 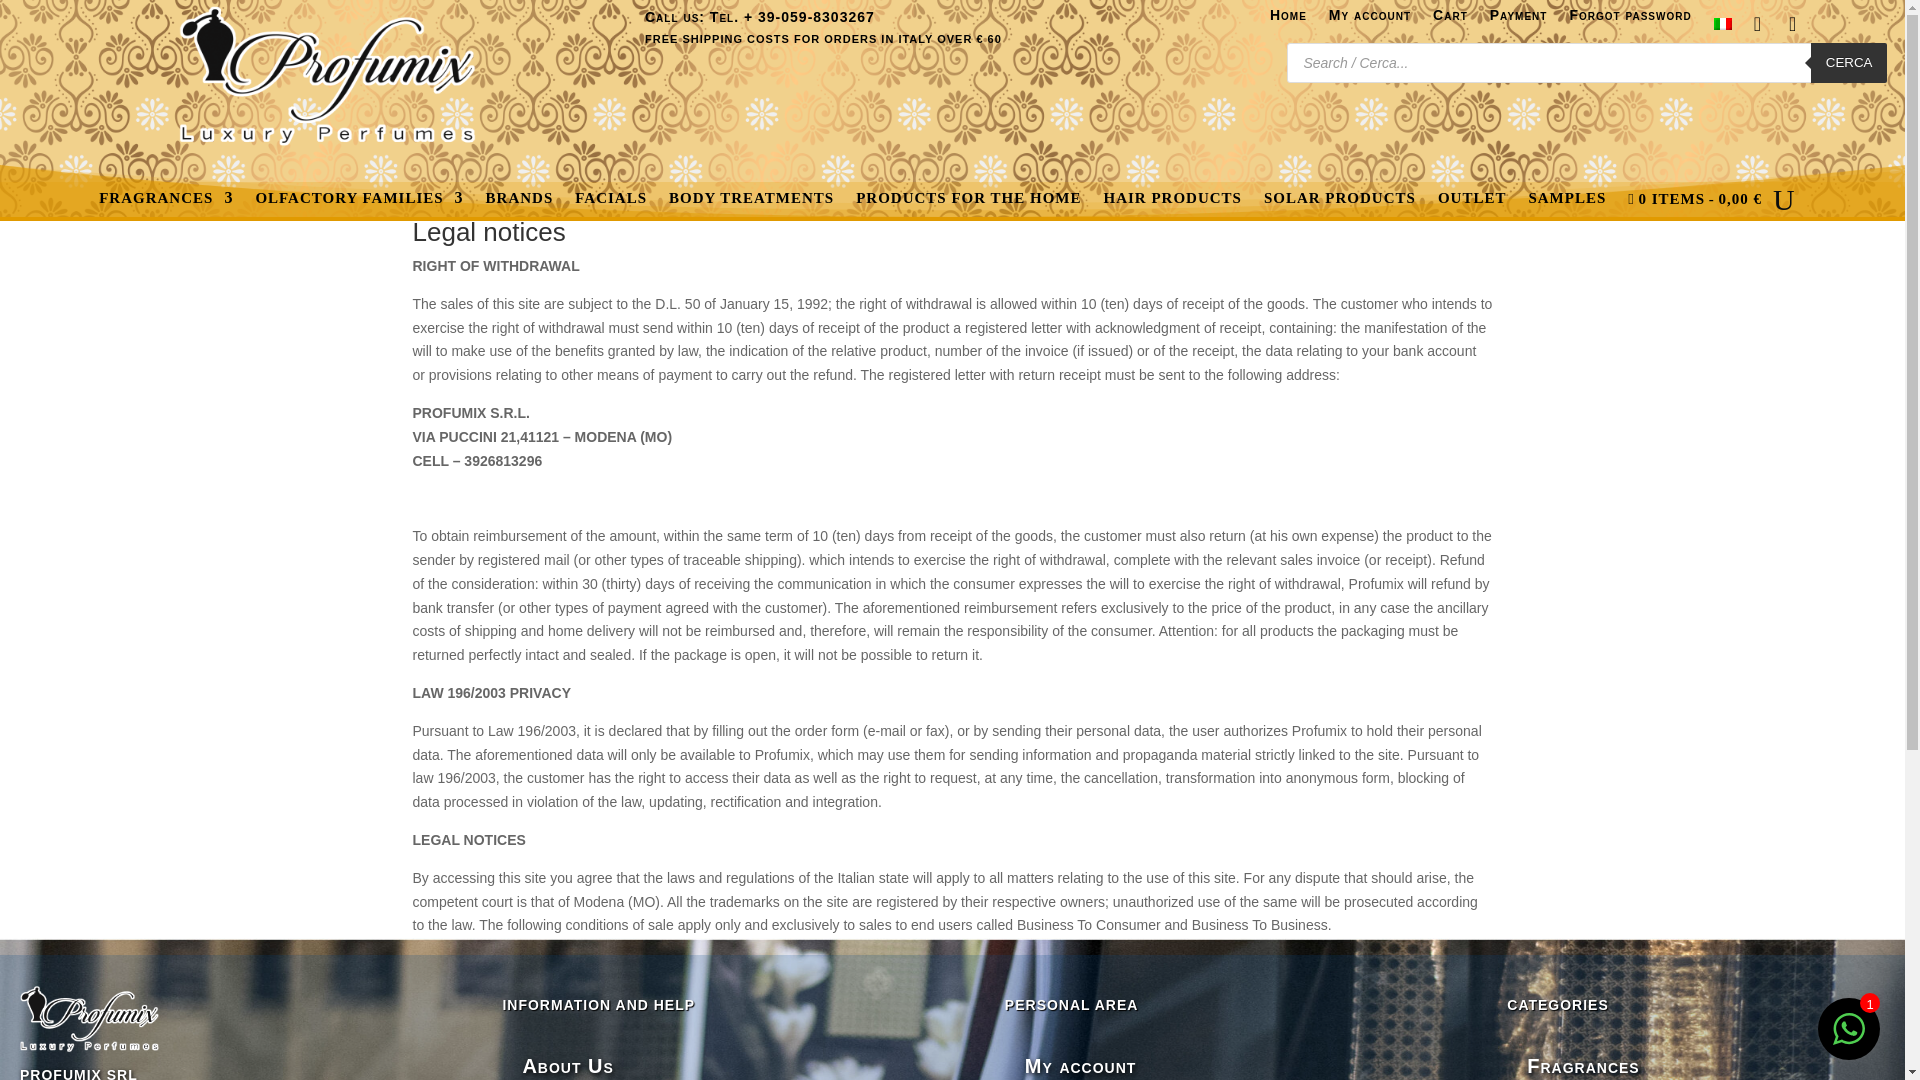 I want to click on logo-profumixluxury-ev, so click(x=327, y=76).